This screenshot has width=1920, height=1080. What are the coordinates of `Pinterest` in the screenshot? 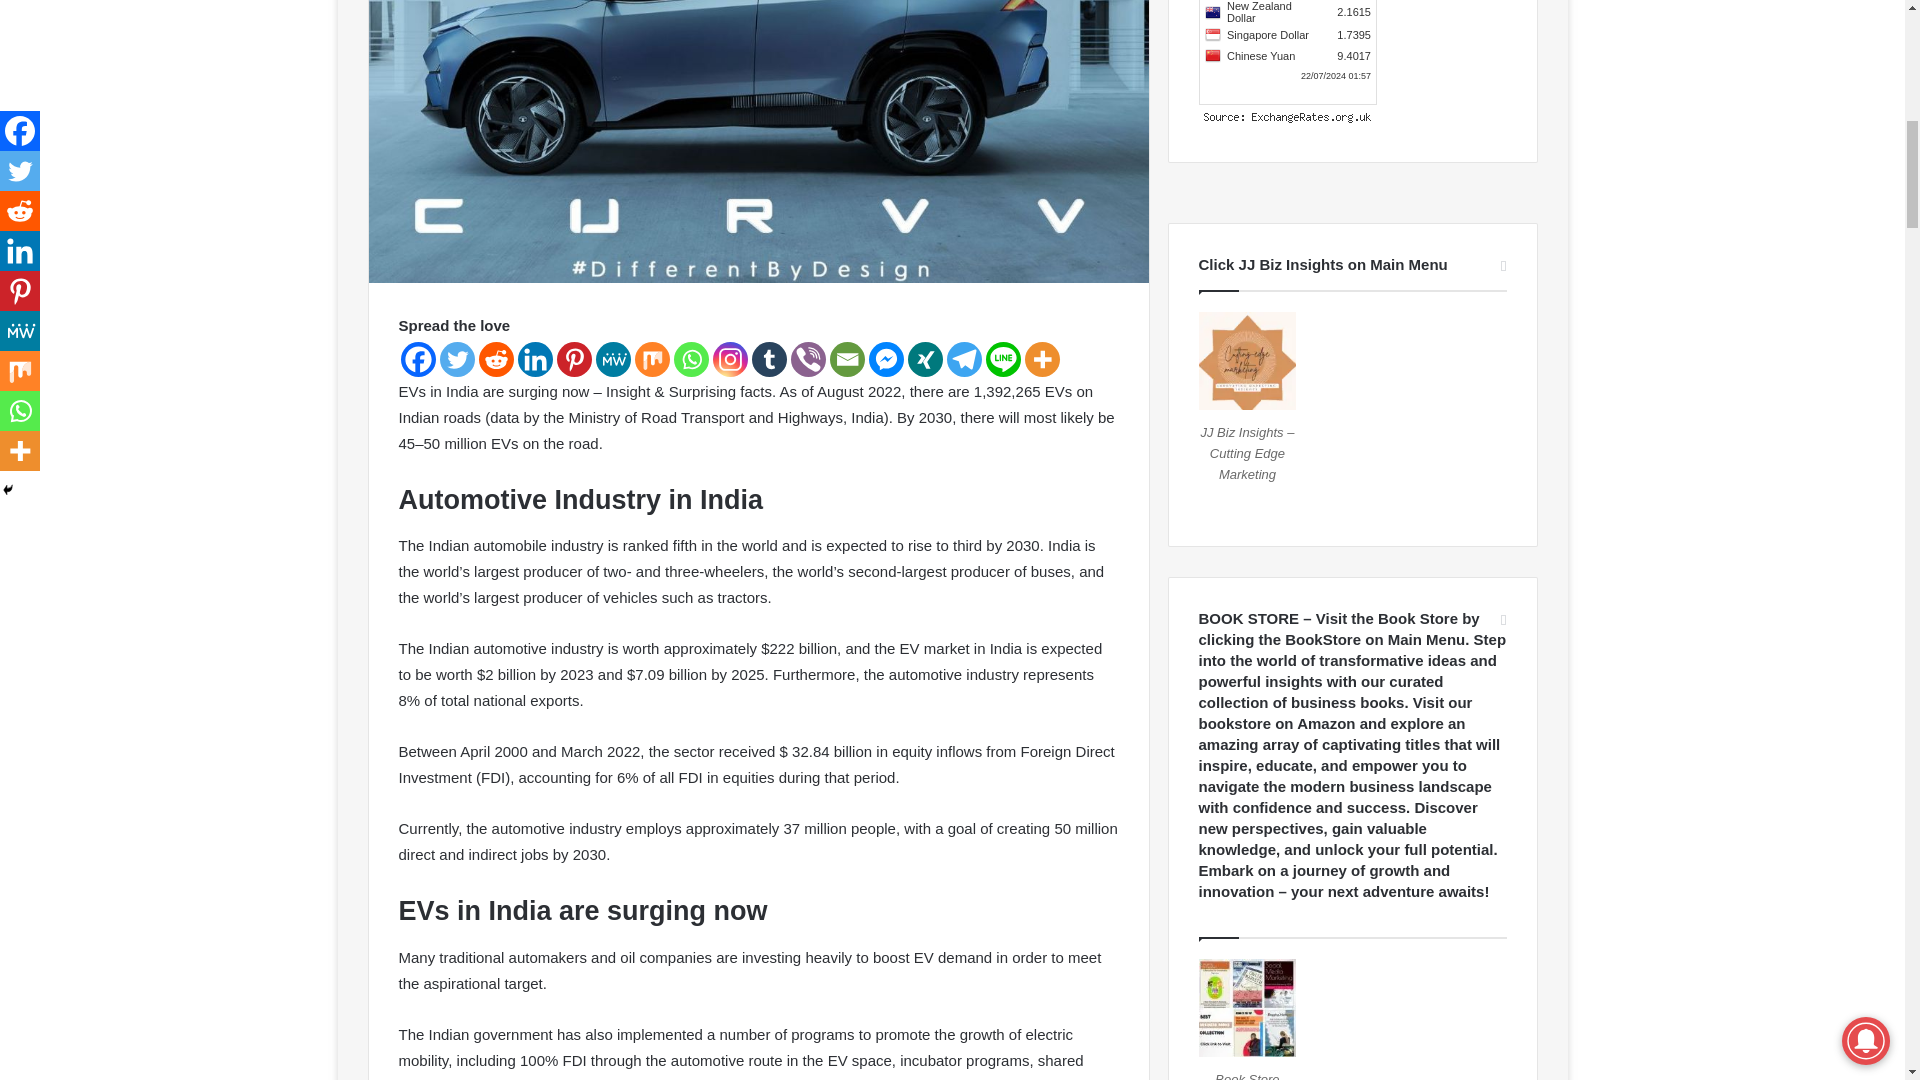 It's located at (574, 359).